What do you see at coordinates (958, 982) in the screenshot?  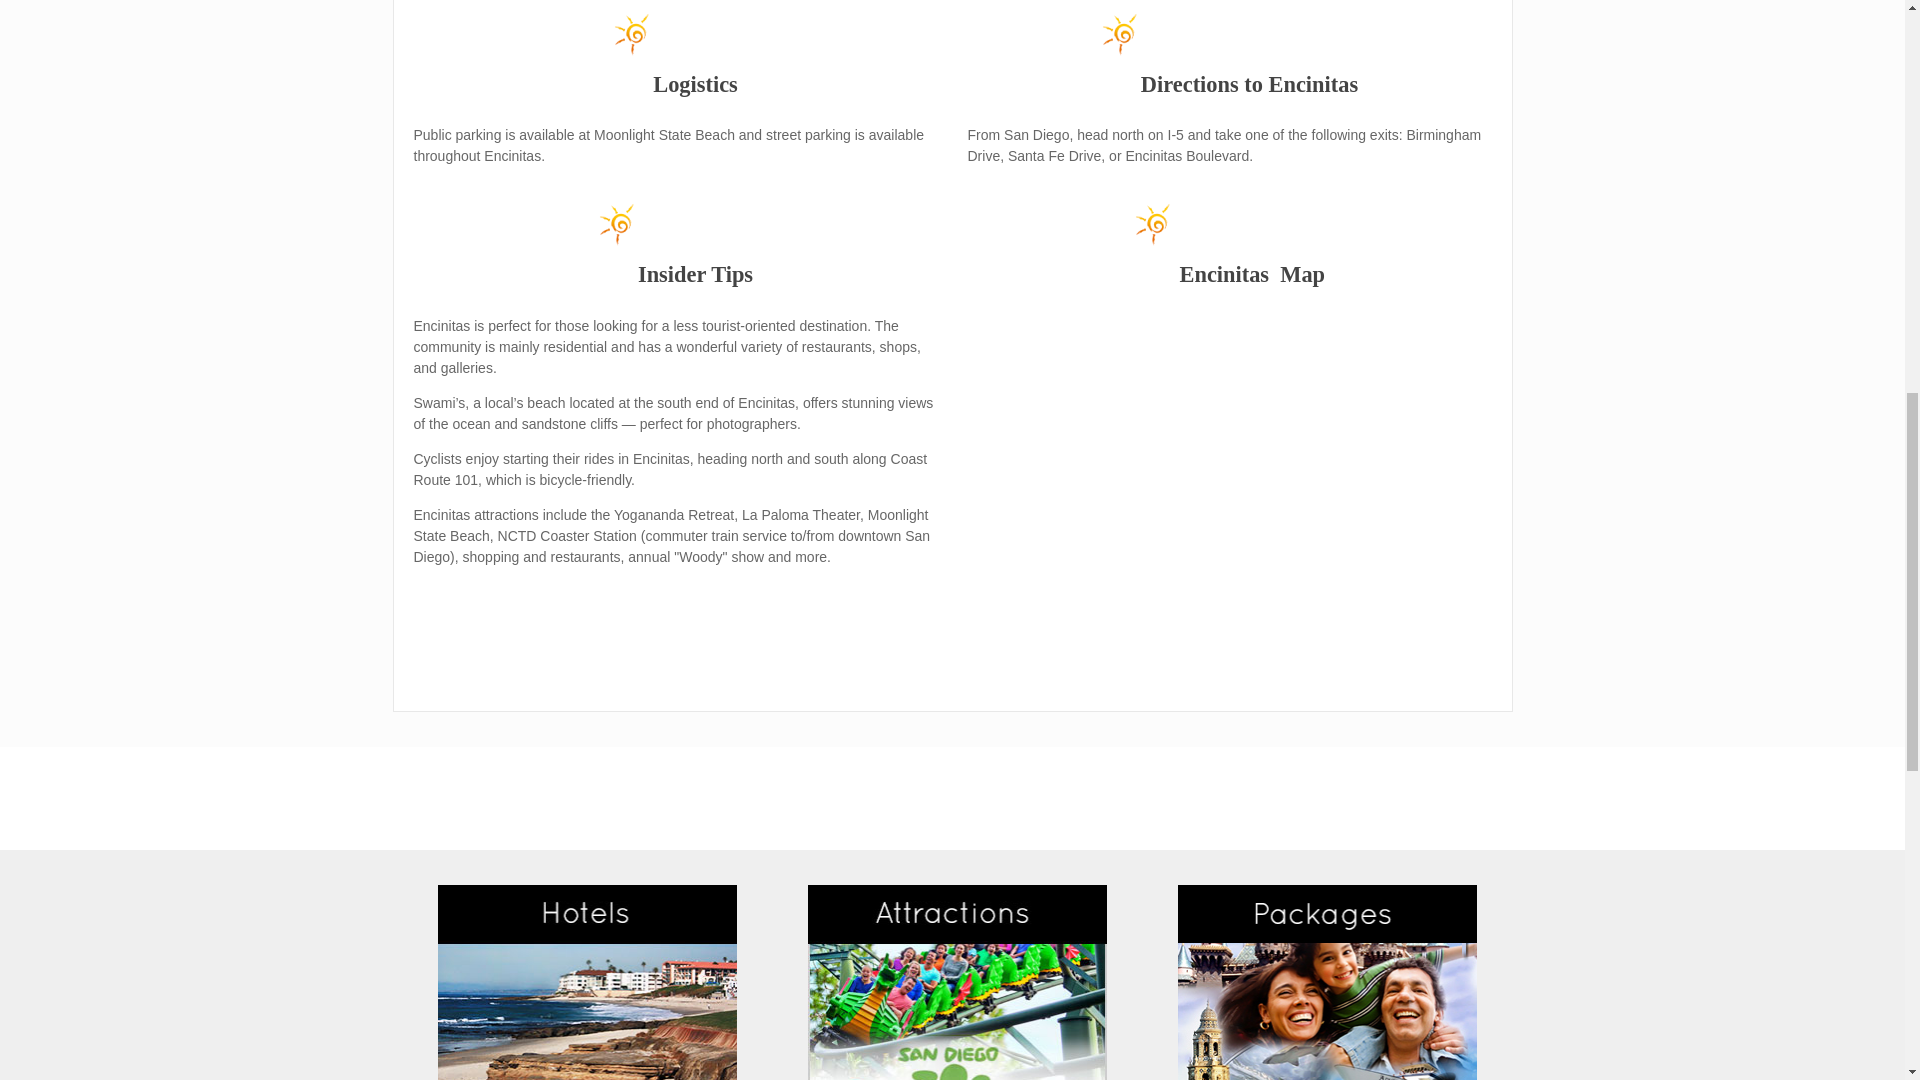 I see `Discount Attraction Tickets` at bounding box center [958, 982].